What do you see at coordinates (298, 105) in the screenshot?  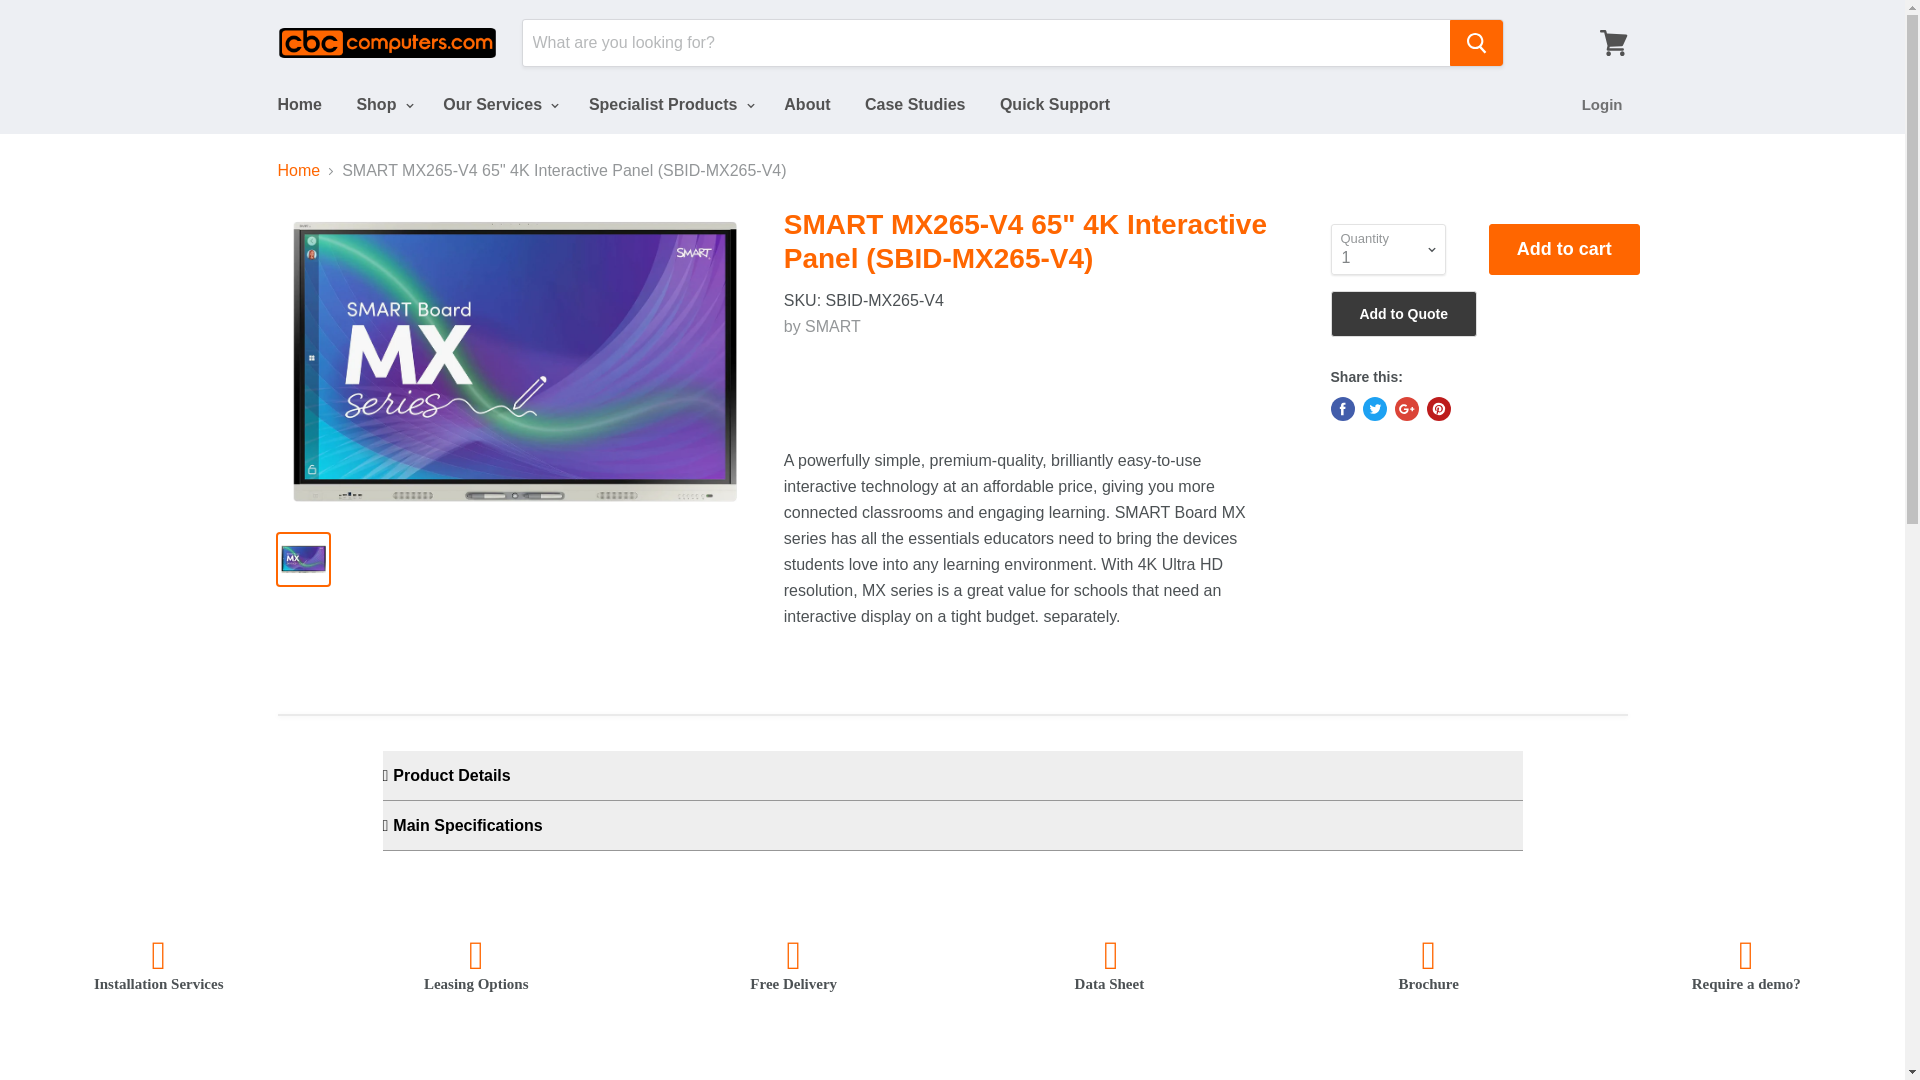 I see `Home` at bounding box center [298, 105].